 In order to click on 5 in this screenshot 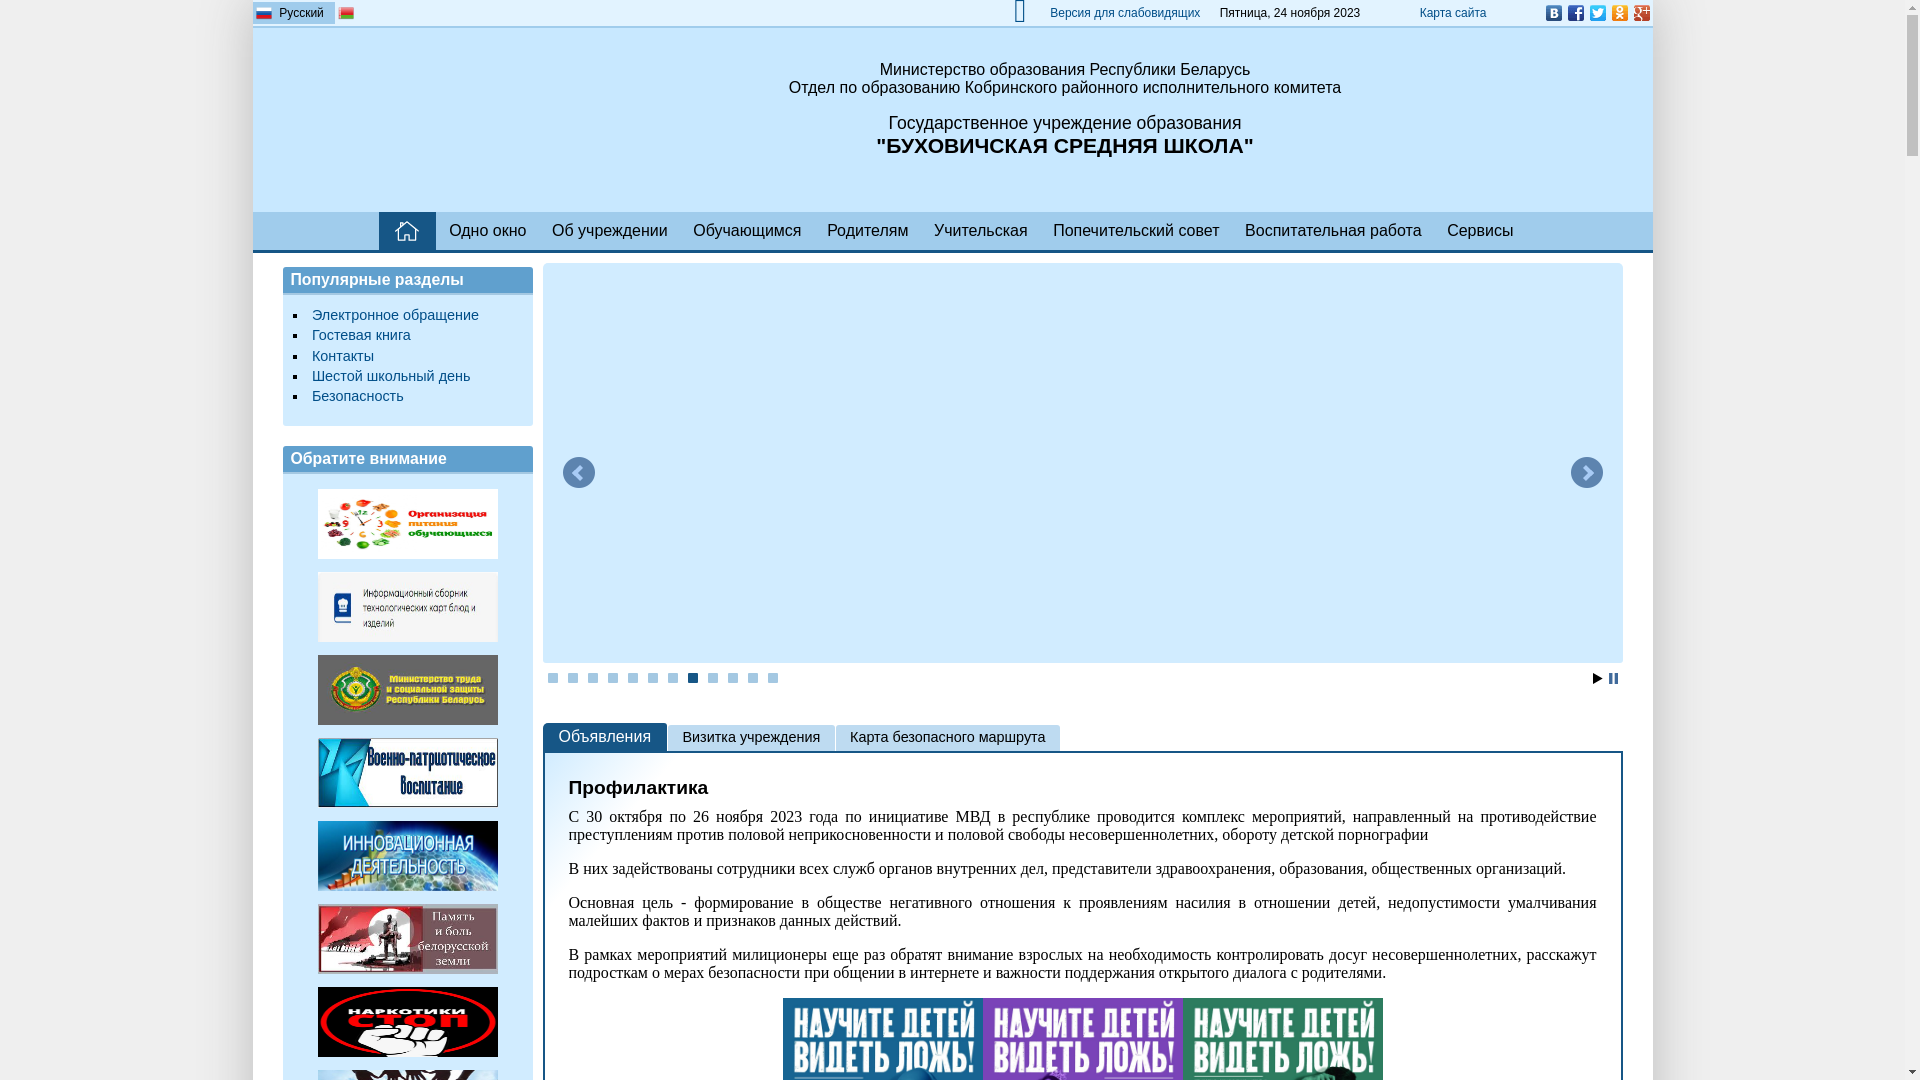, I will do `click(633, 678)`.